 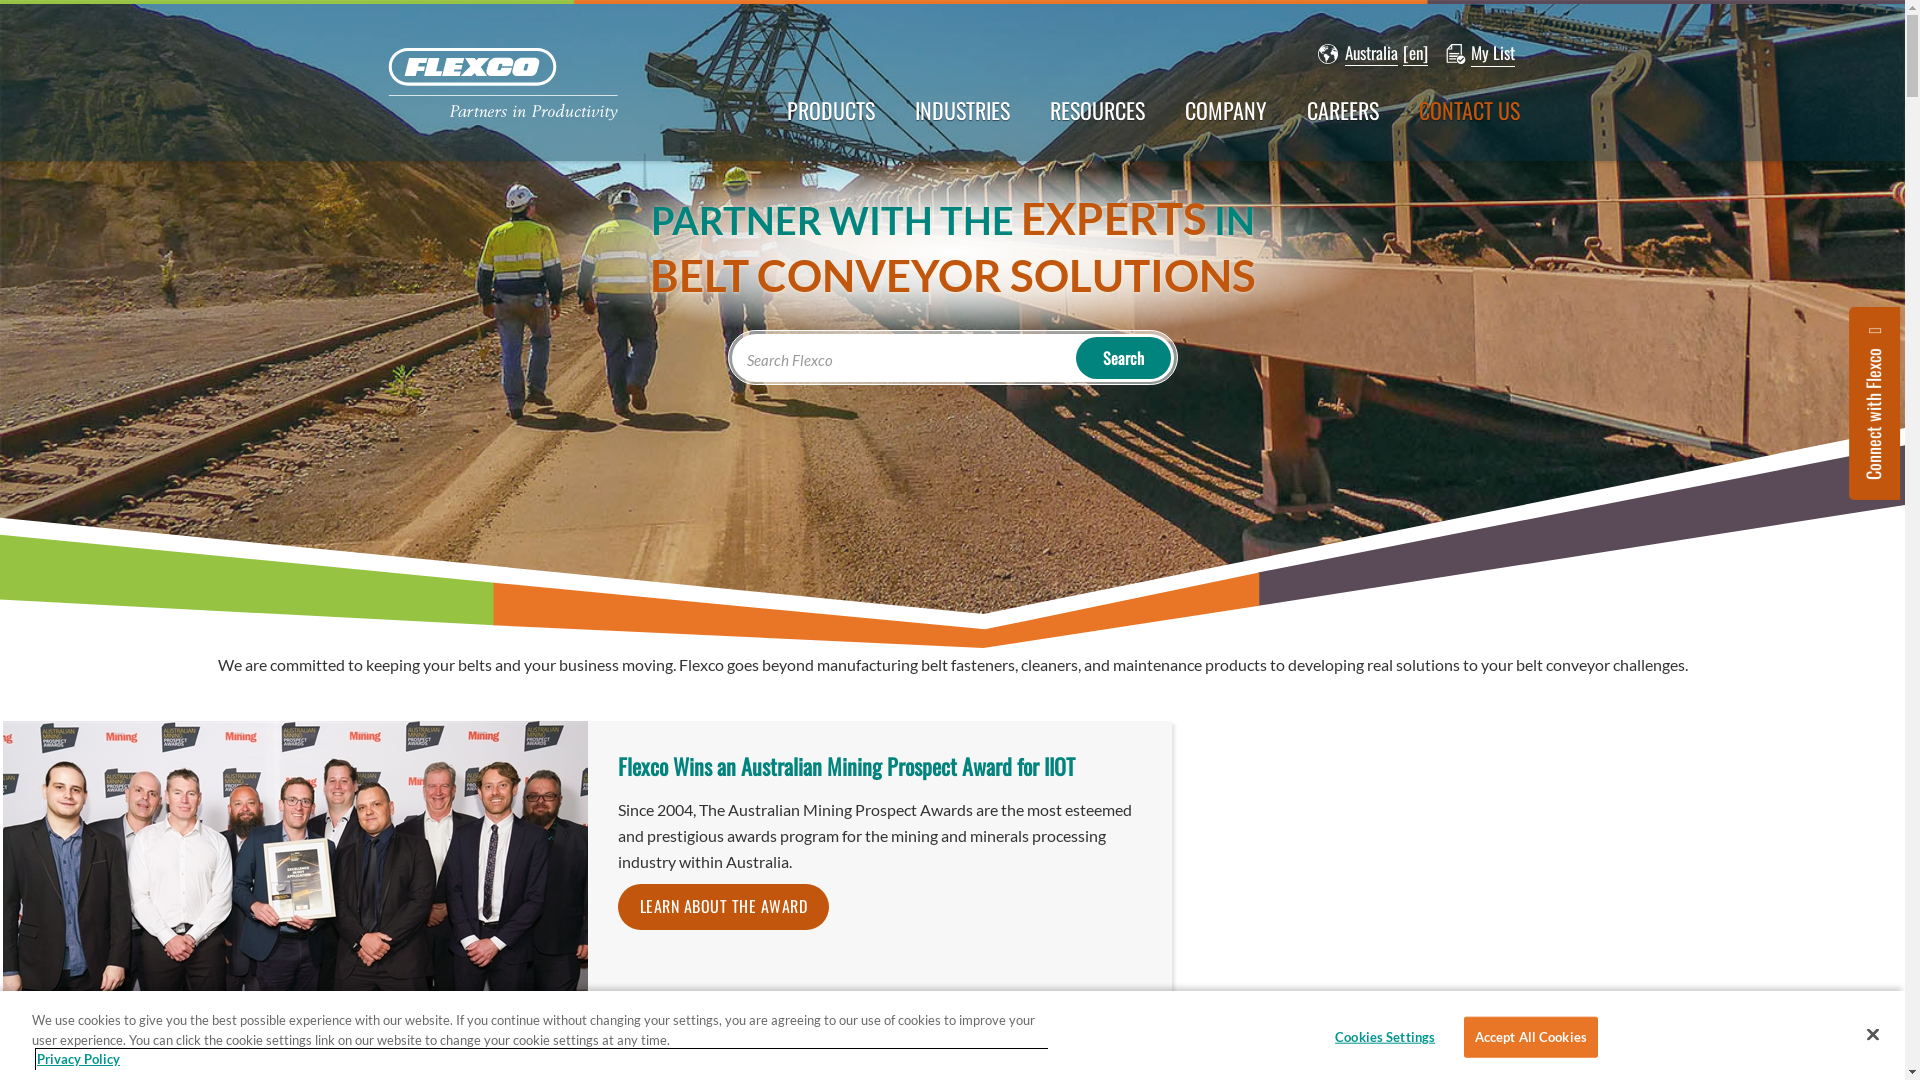 What do you see at coordinates (1098, 120) in the screenshot?
I see `RESOURCES` at bounding box center [1098, 120].